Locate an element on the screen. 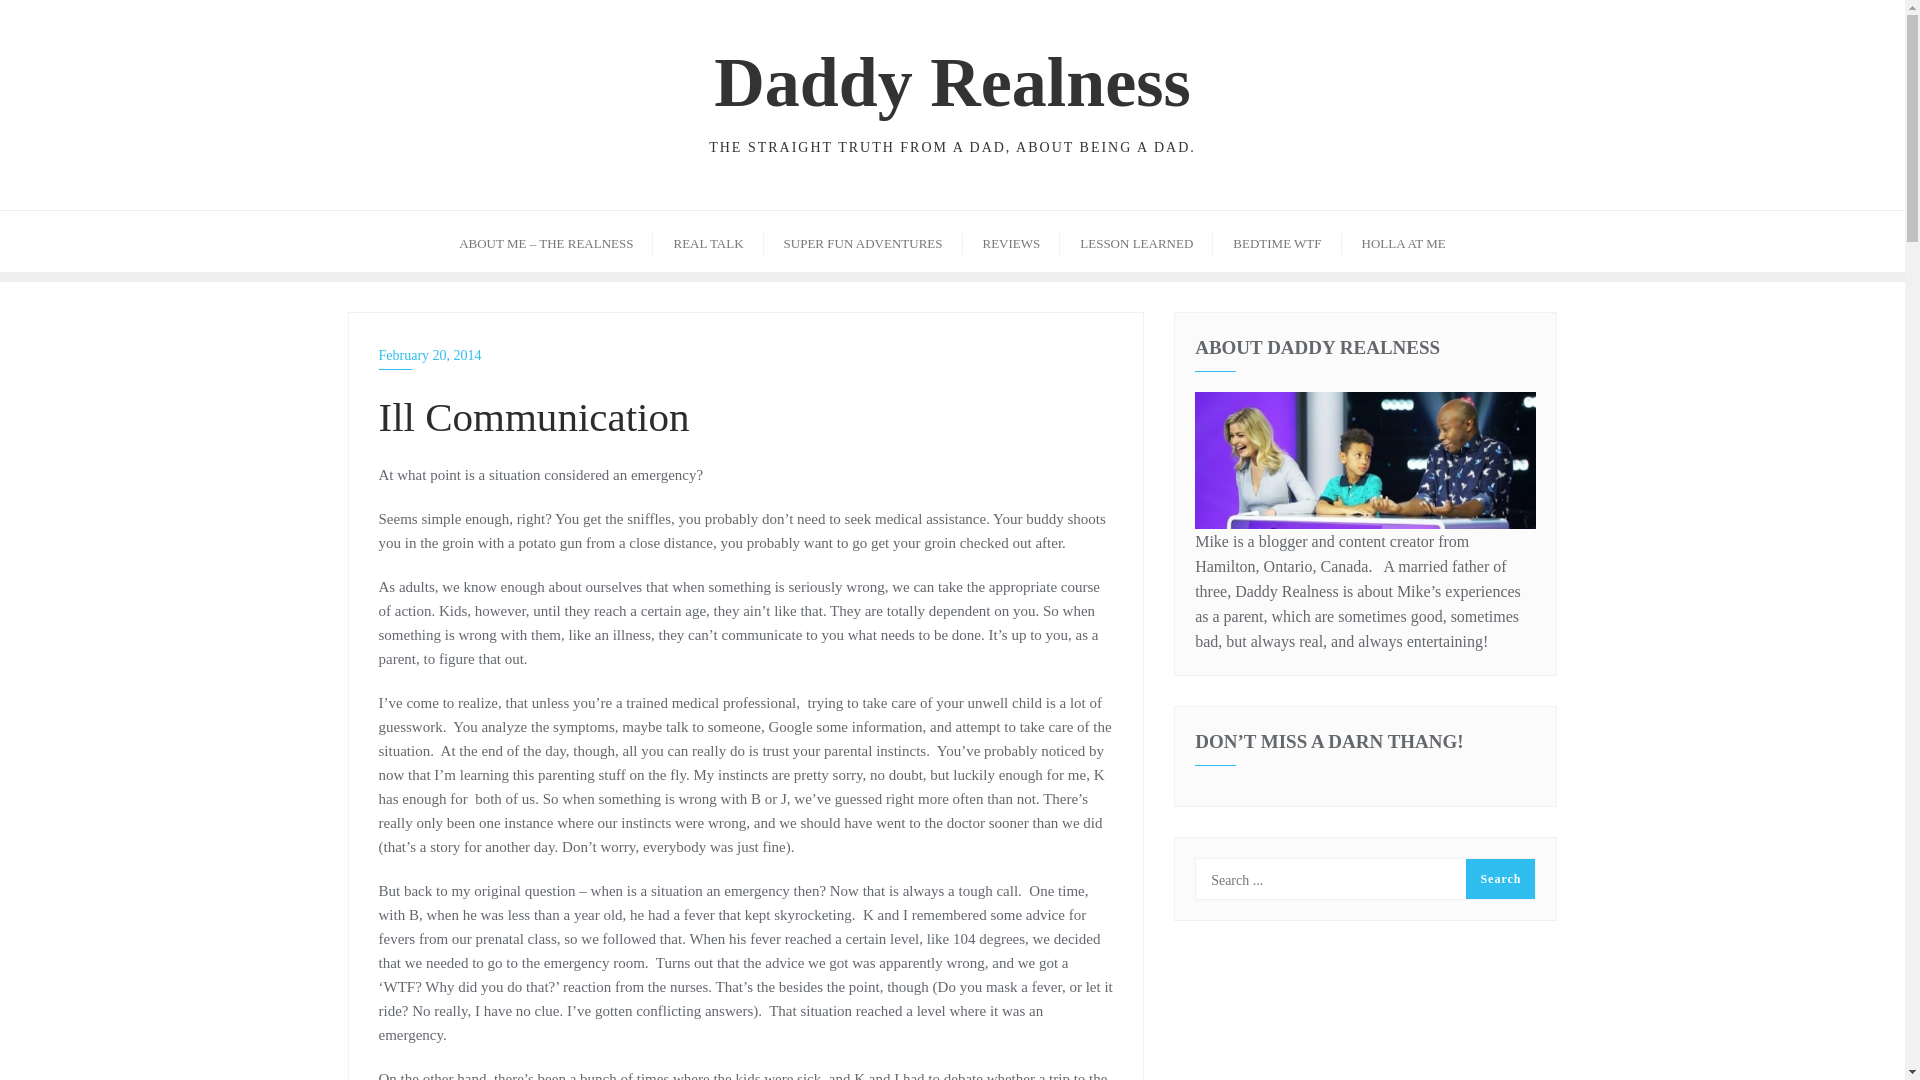  HOLLA AT ME is located at coordinates (1404, 241).